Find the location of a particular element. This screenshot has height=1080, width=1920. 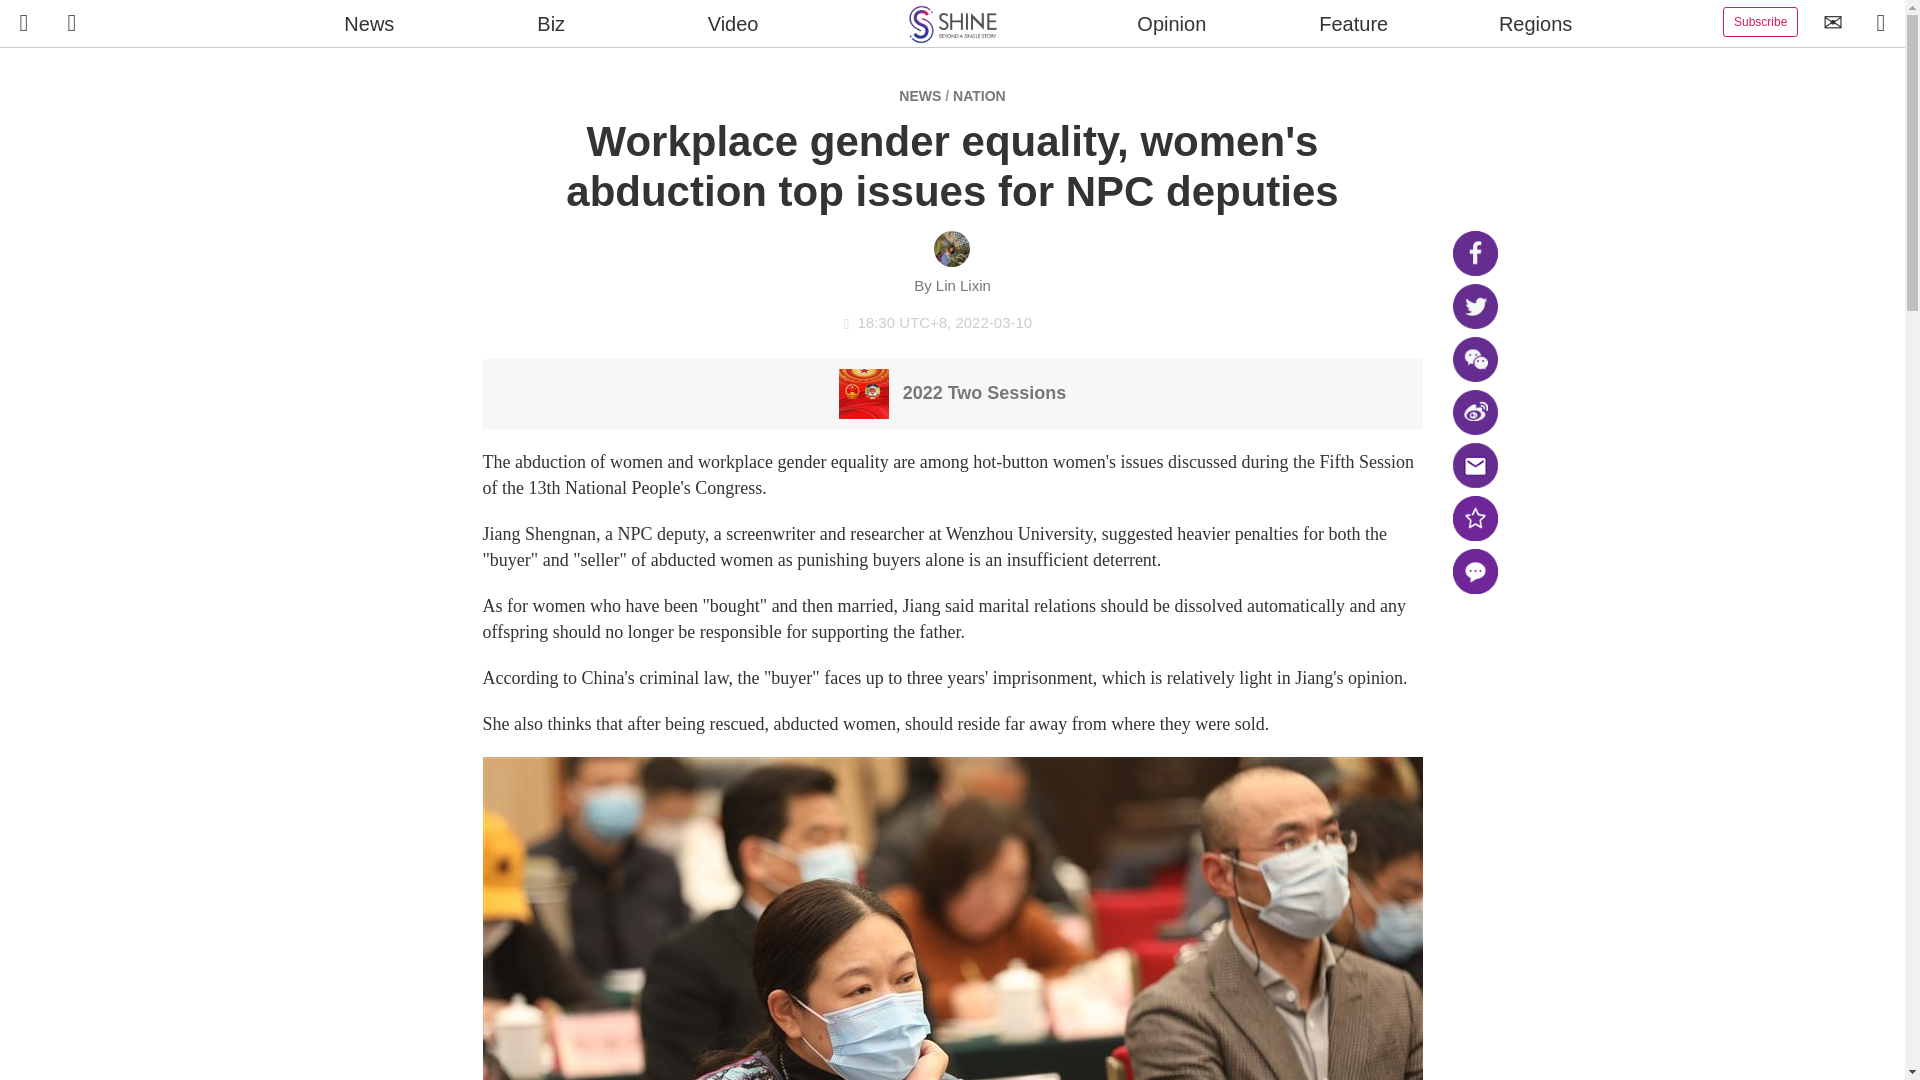

NATION is located at coordinates (979, 95).